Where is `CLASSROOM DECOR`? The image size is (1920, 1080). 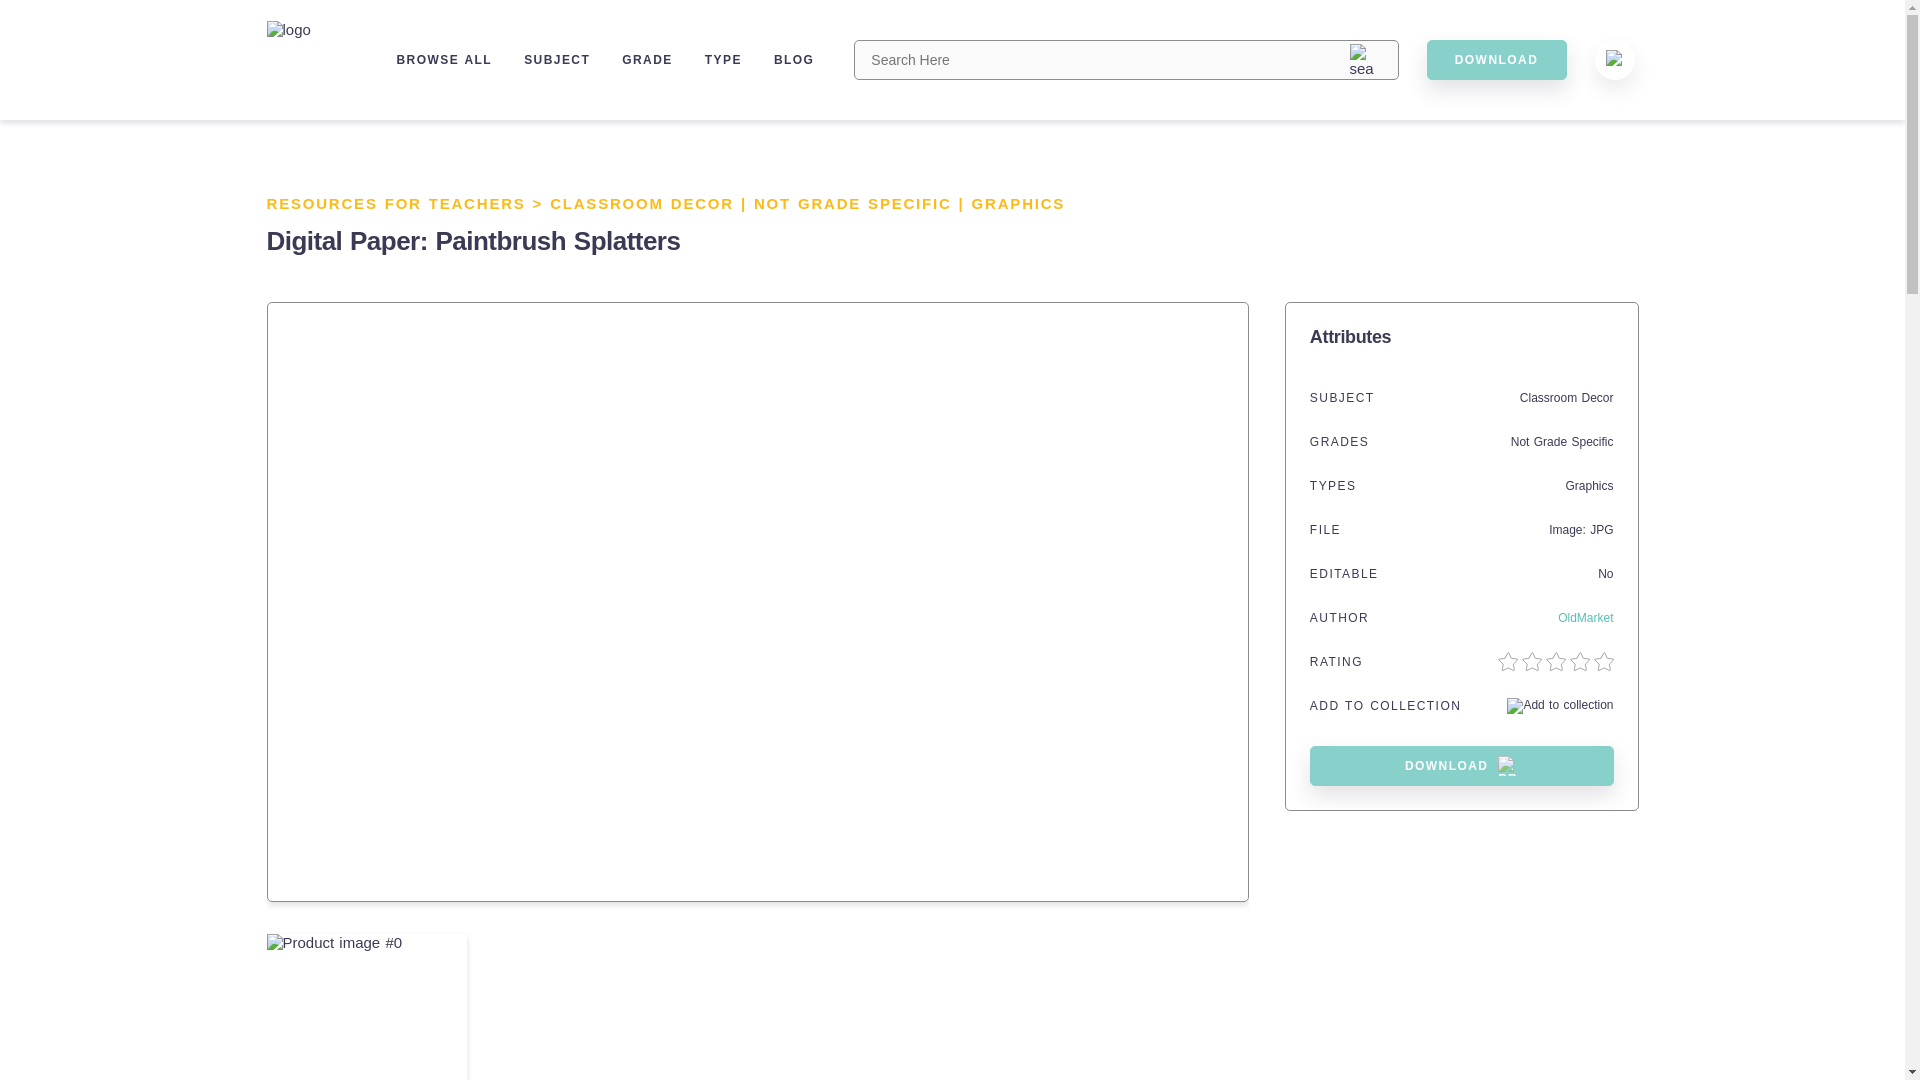
CLASSROOM DECOR is located at coordinates (641, 203).